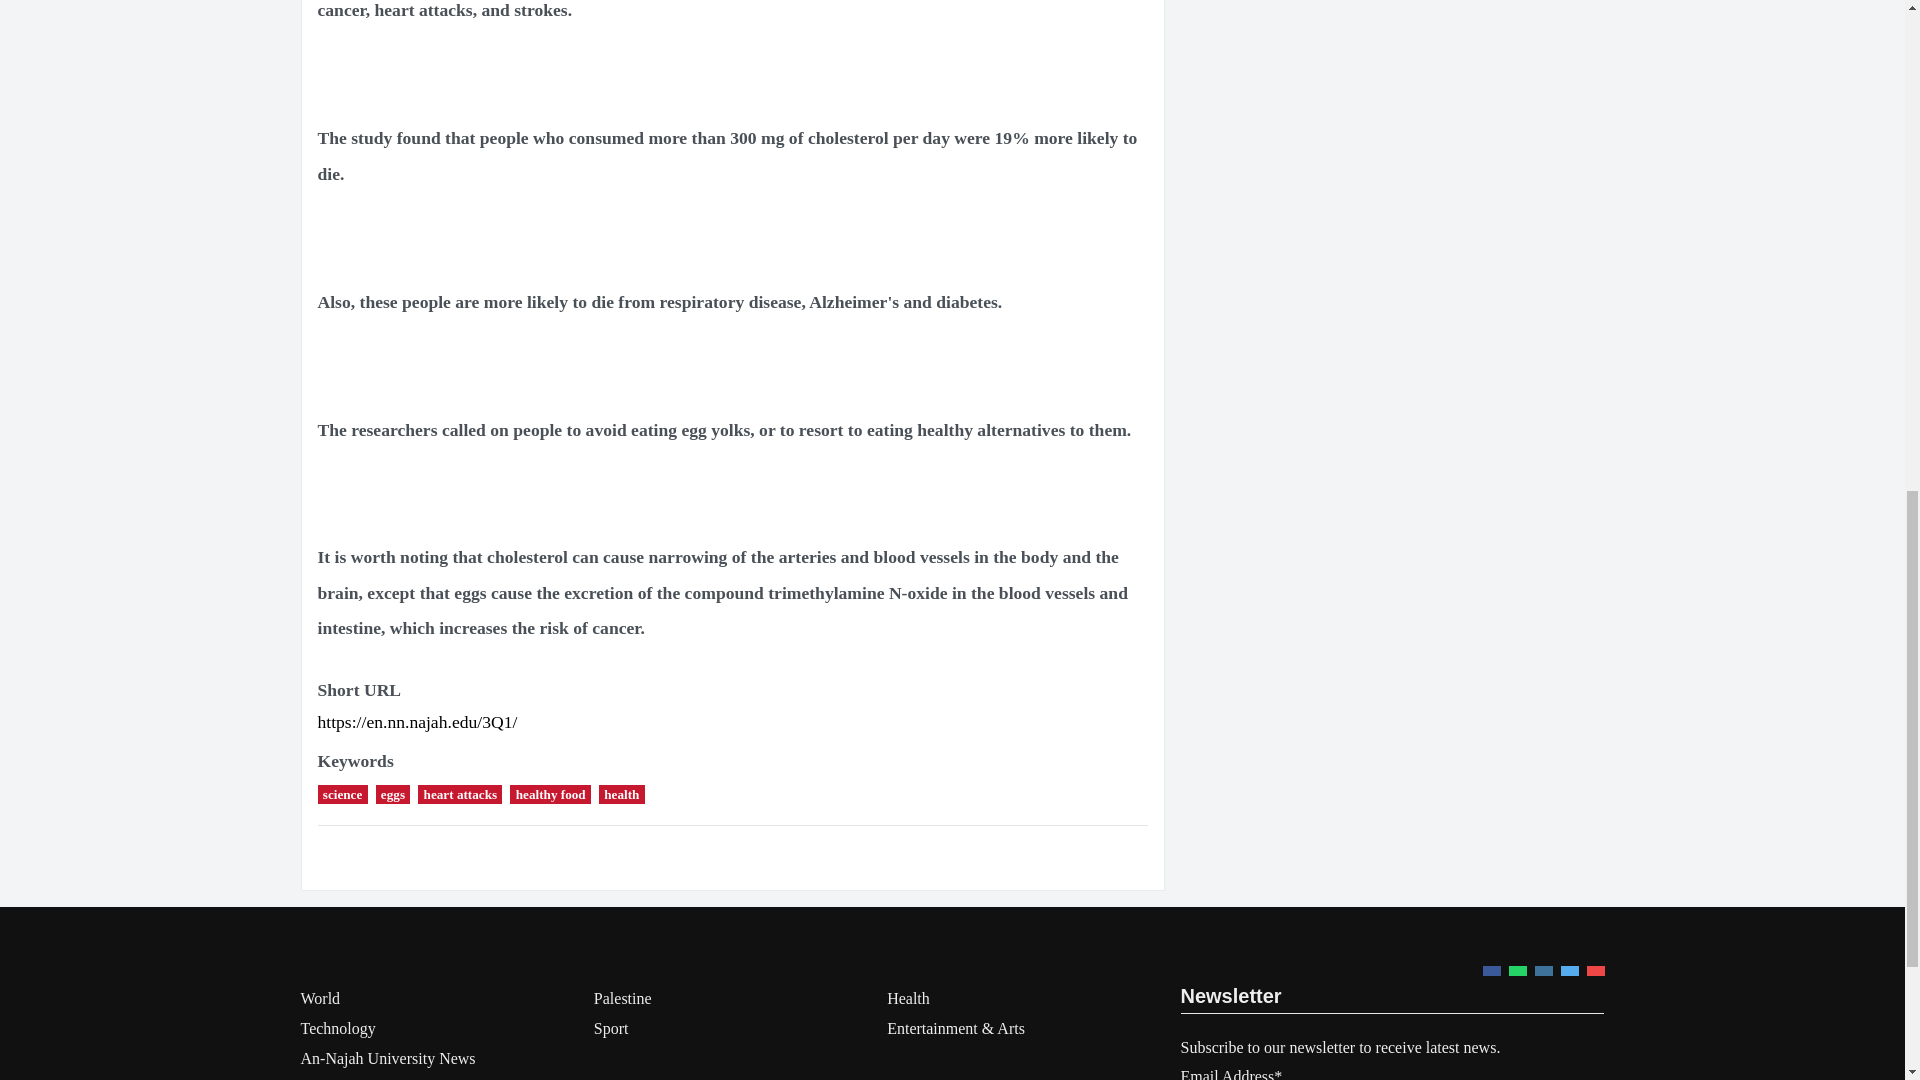  What do you see at coordinates (550, 794) in the screenshot?
I see `healthy food` at bounding box center [550, 794].